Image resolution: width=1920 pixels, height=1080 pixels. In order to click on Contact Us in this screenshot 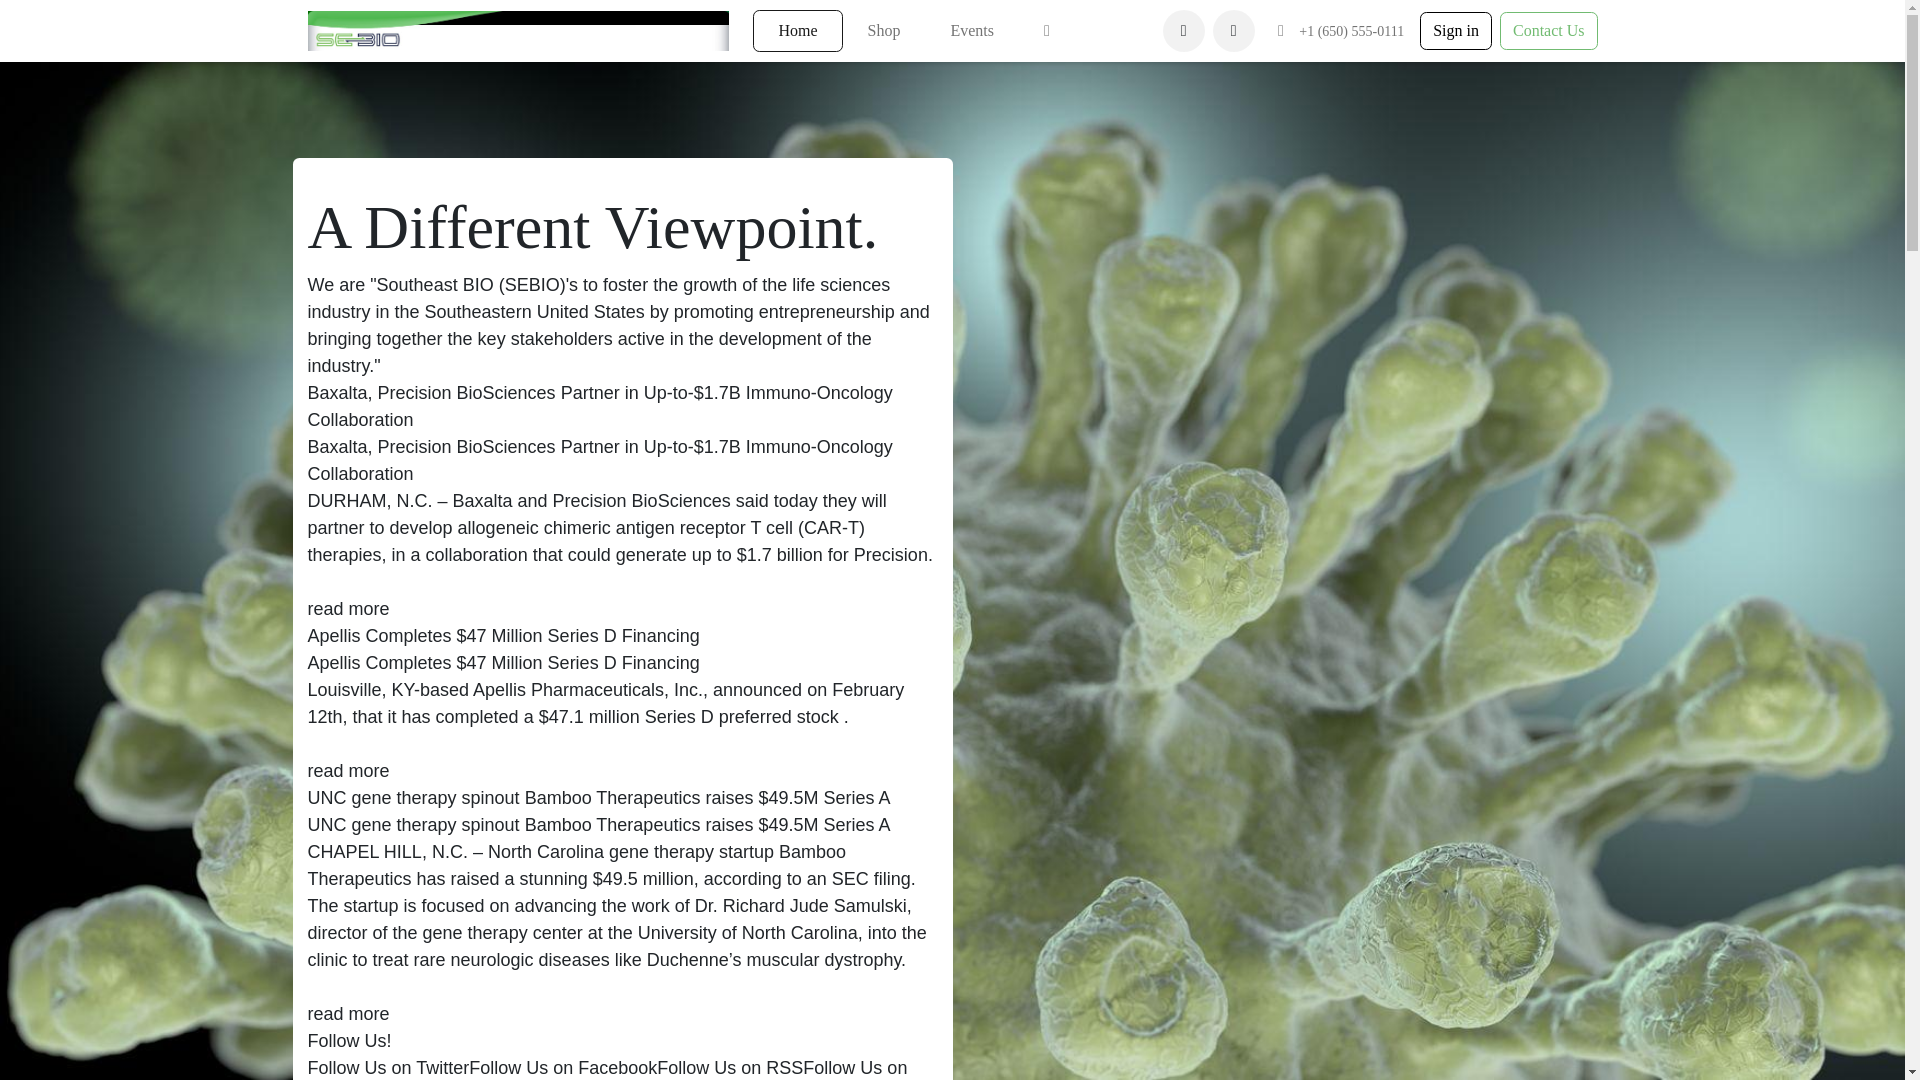, I will do `click(1548, 30)`.